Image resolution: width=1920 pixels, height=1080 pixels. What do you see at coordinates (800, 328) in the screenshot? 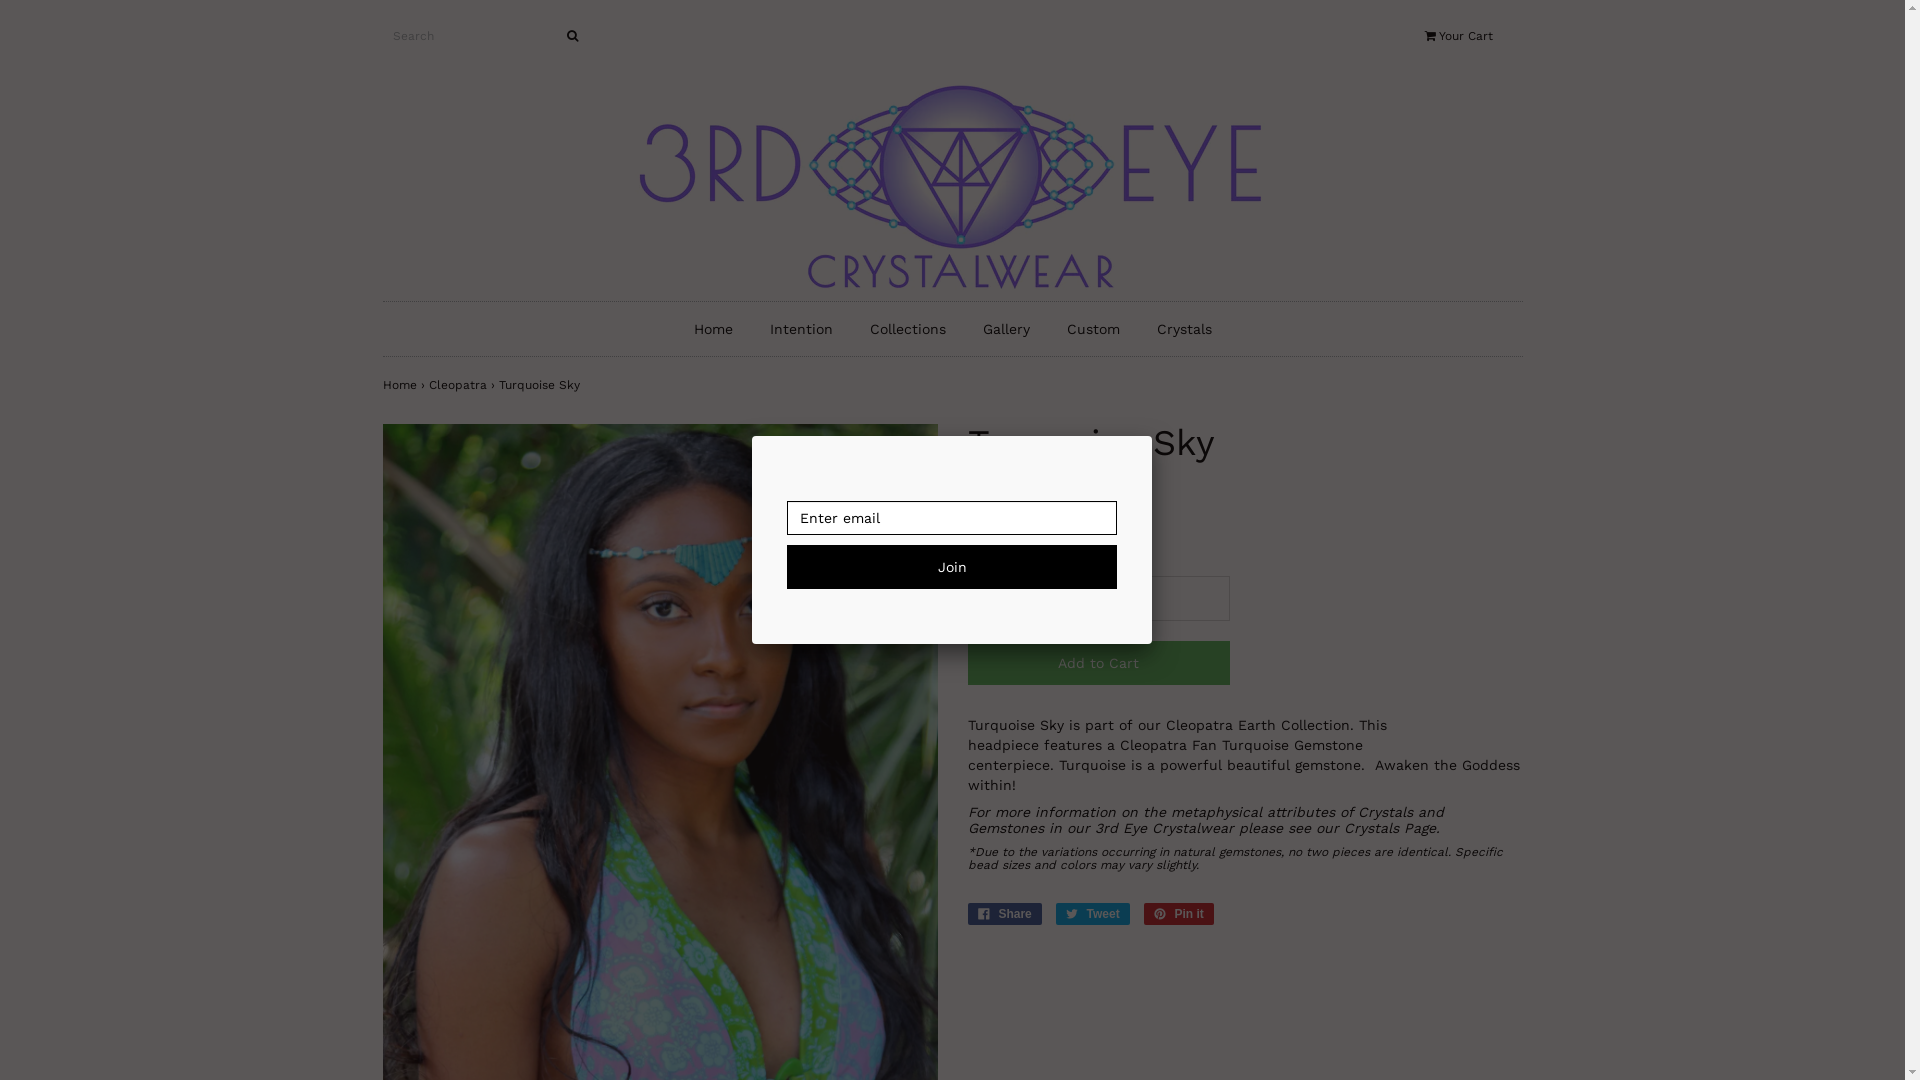
I see `Intention` at bounding box center [800, 328].